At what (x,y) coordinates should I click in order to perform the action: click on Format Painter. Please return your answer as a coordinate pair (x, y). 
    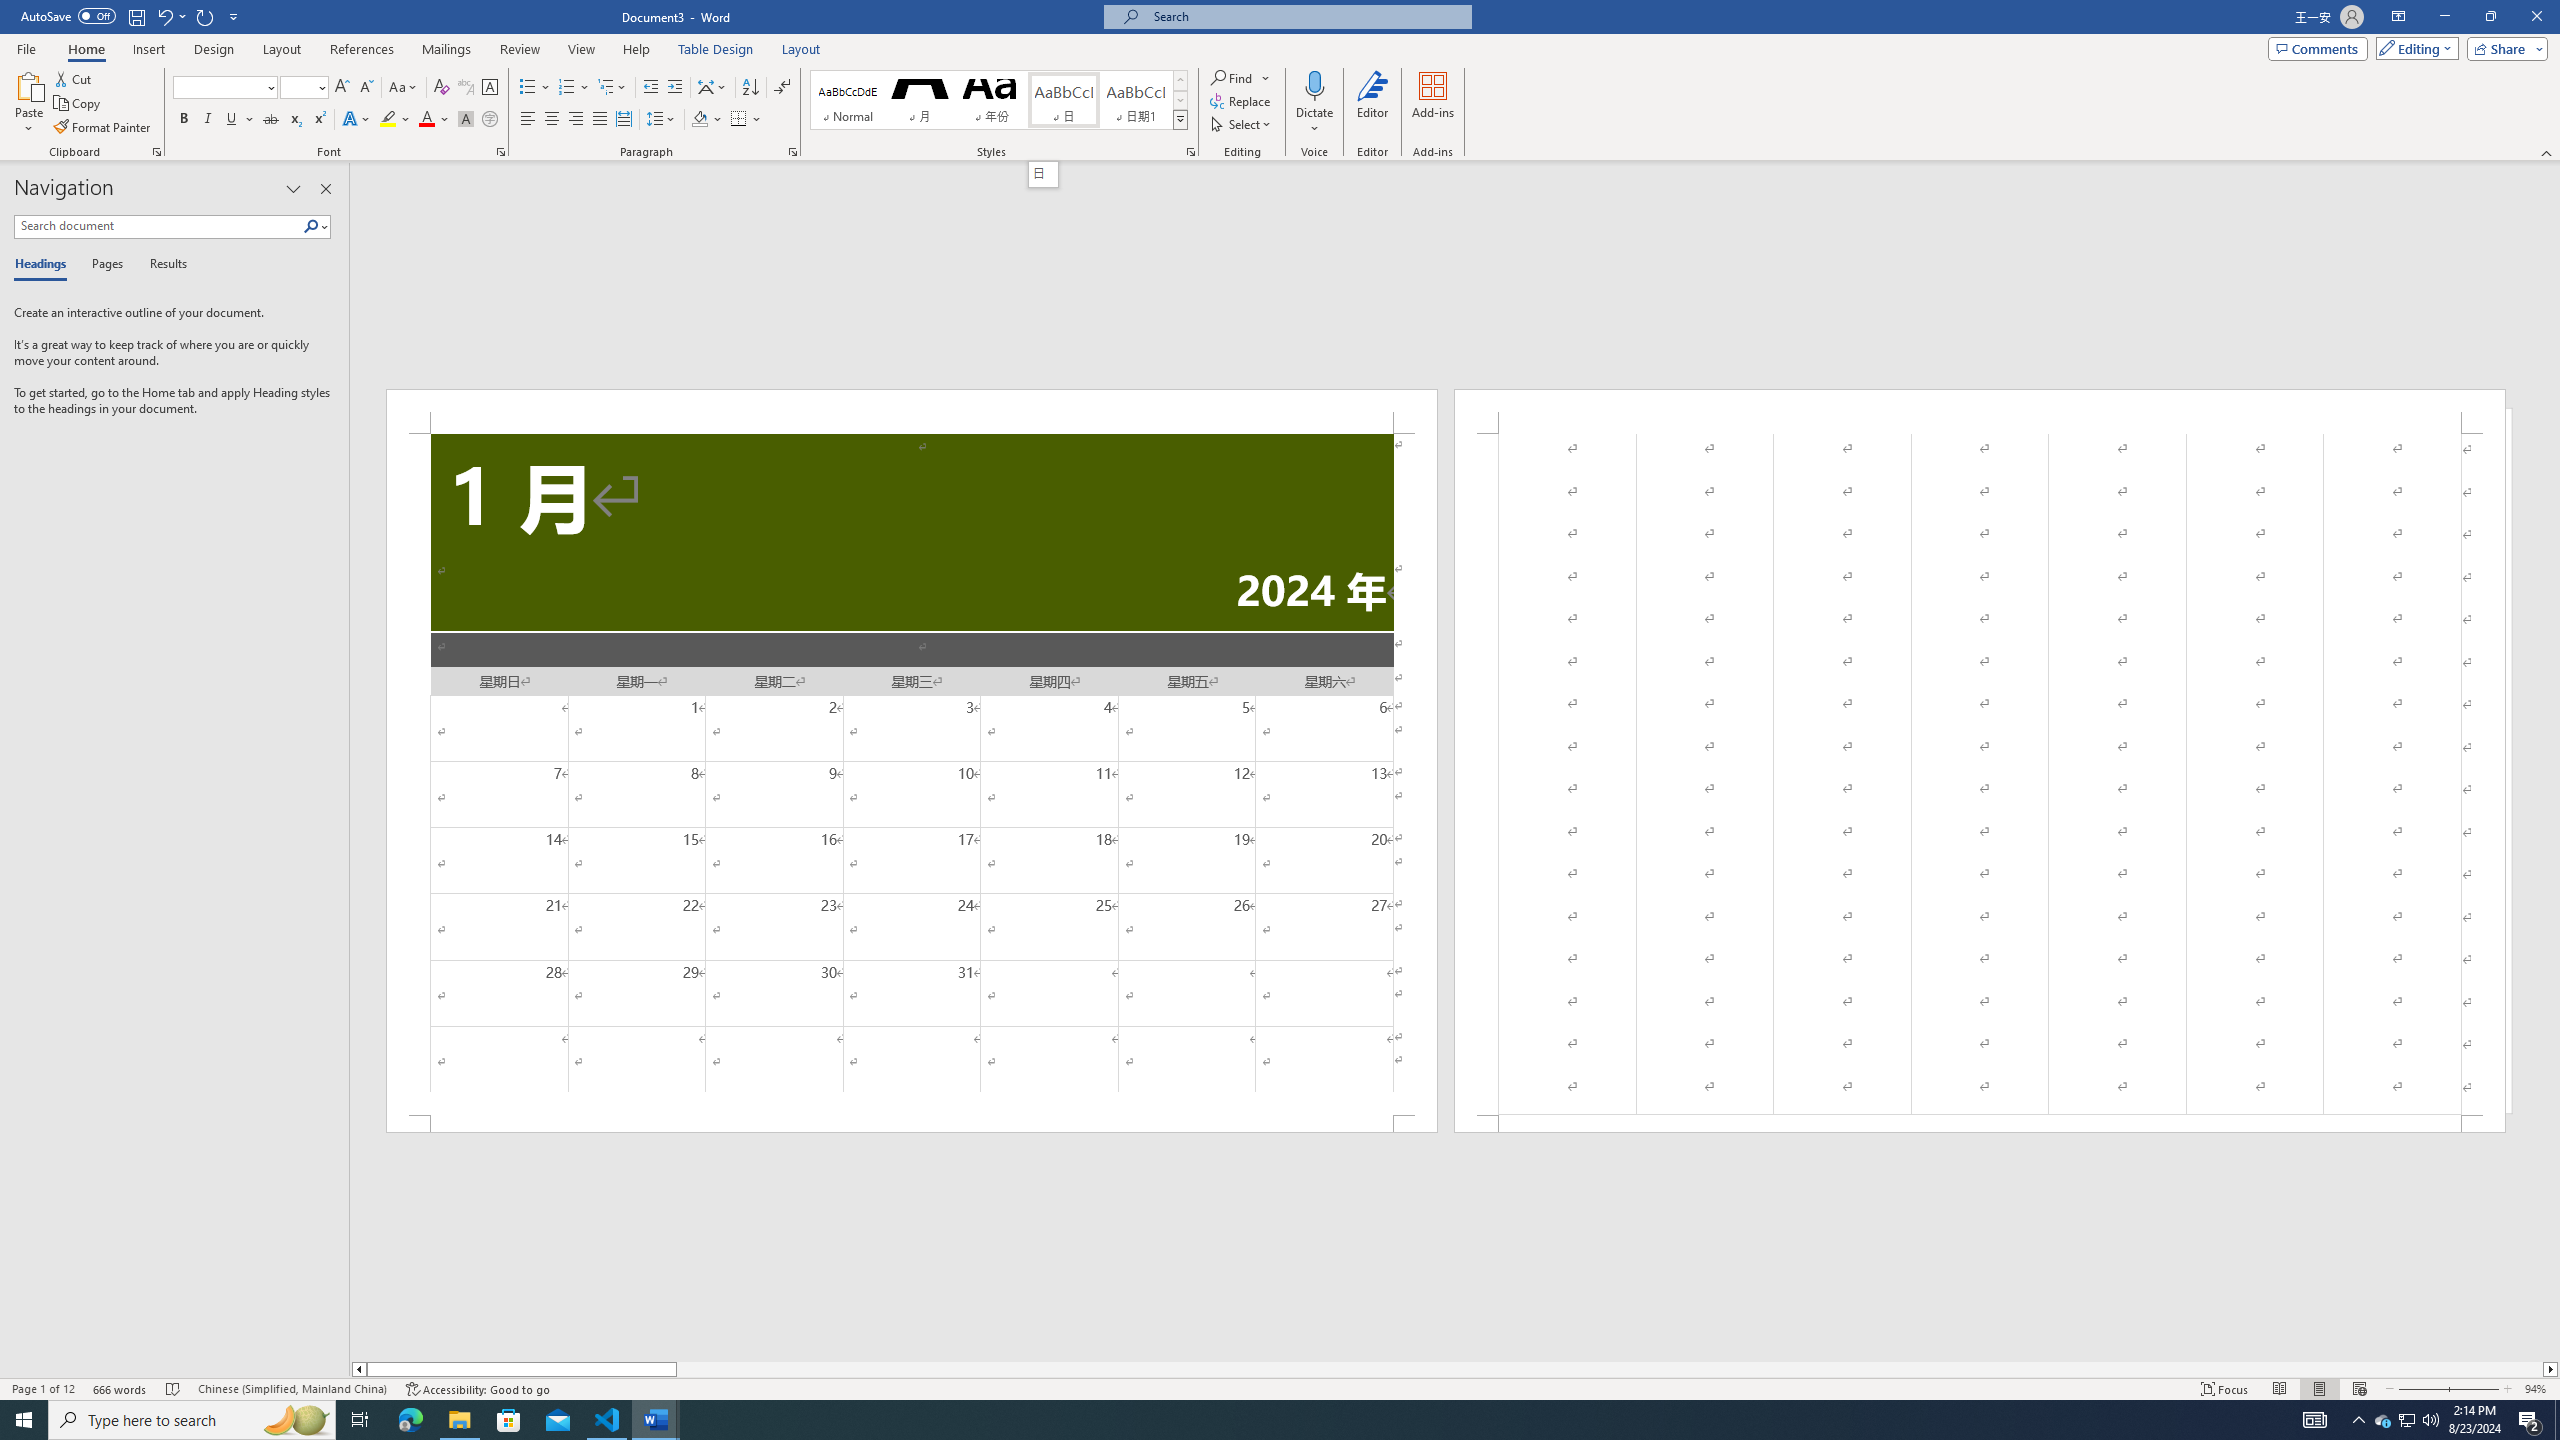
    Looking at the image, I should click on (104, 128).